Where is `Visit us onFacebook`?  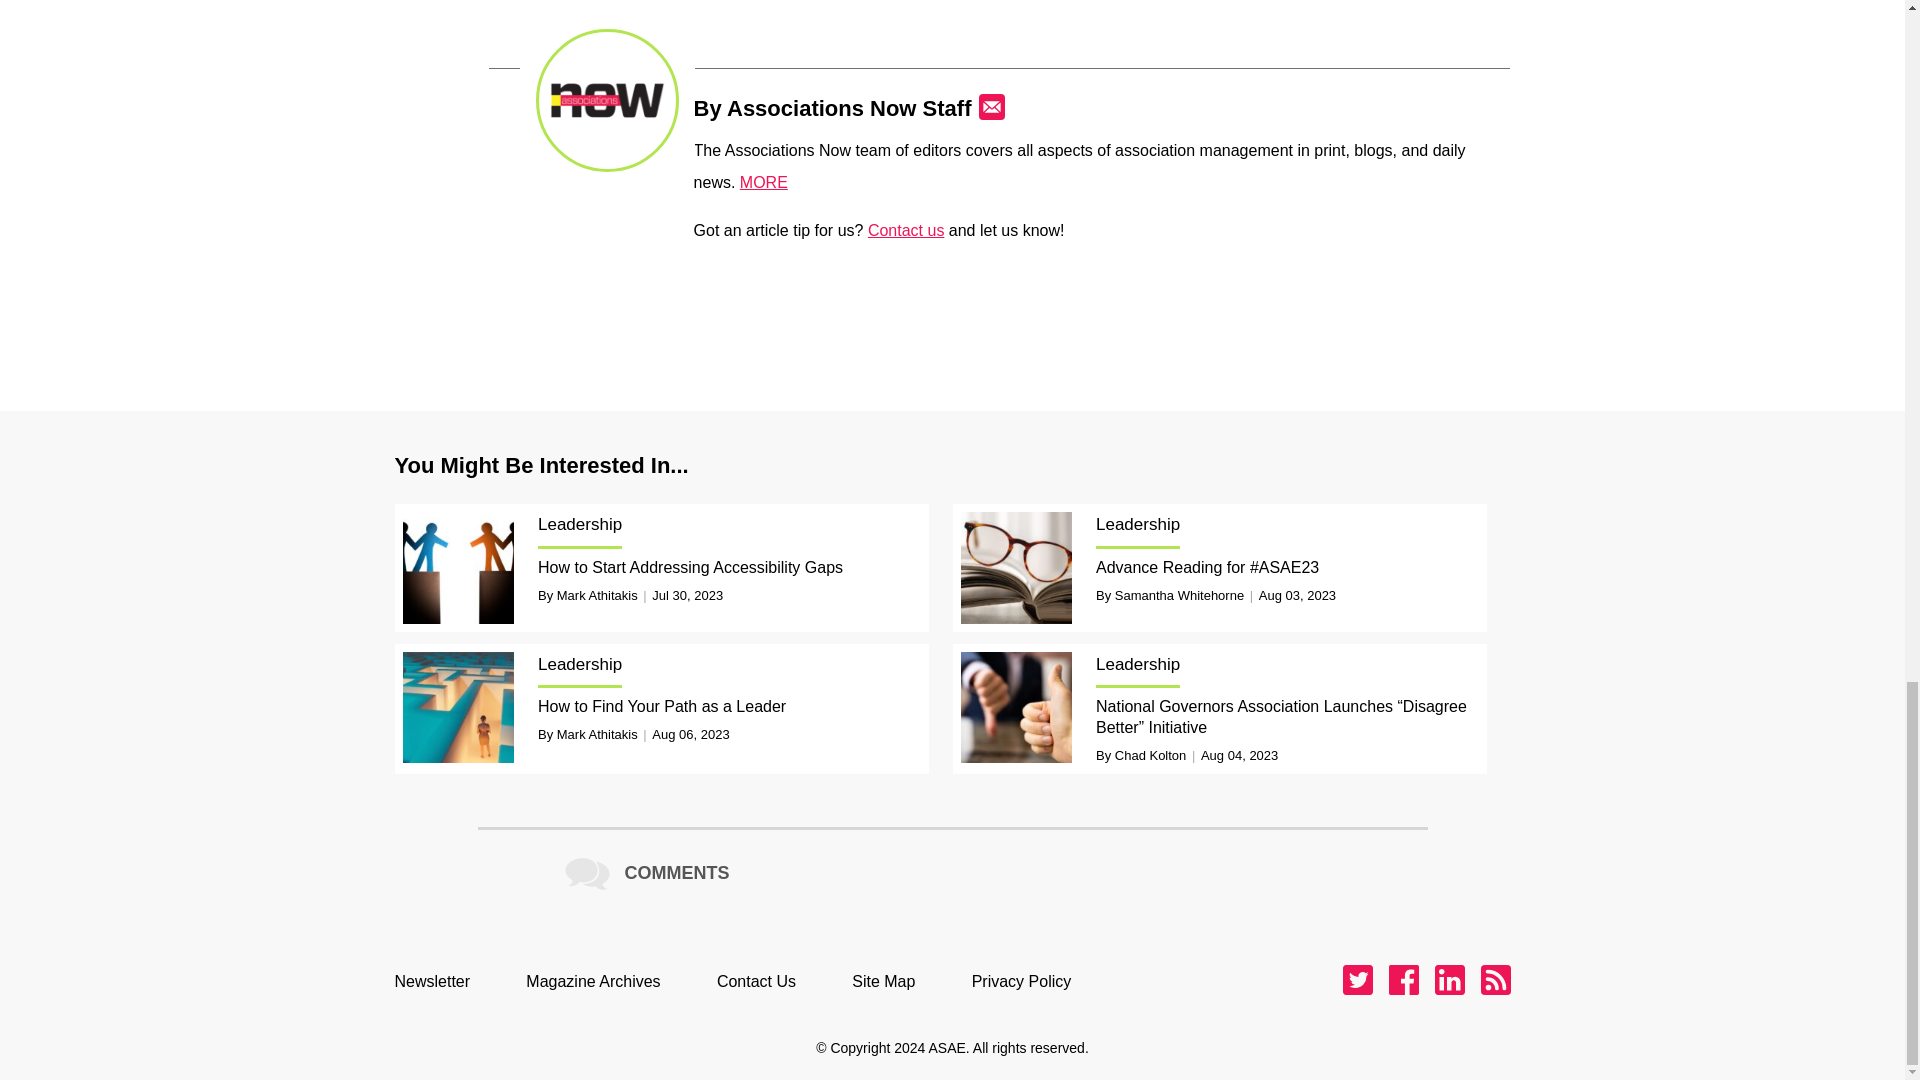
Visit us onFacebook is located at coordinates (1403, 980).